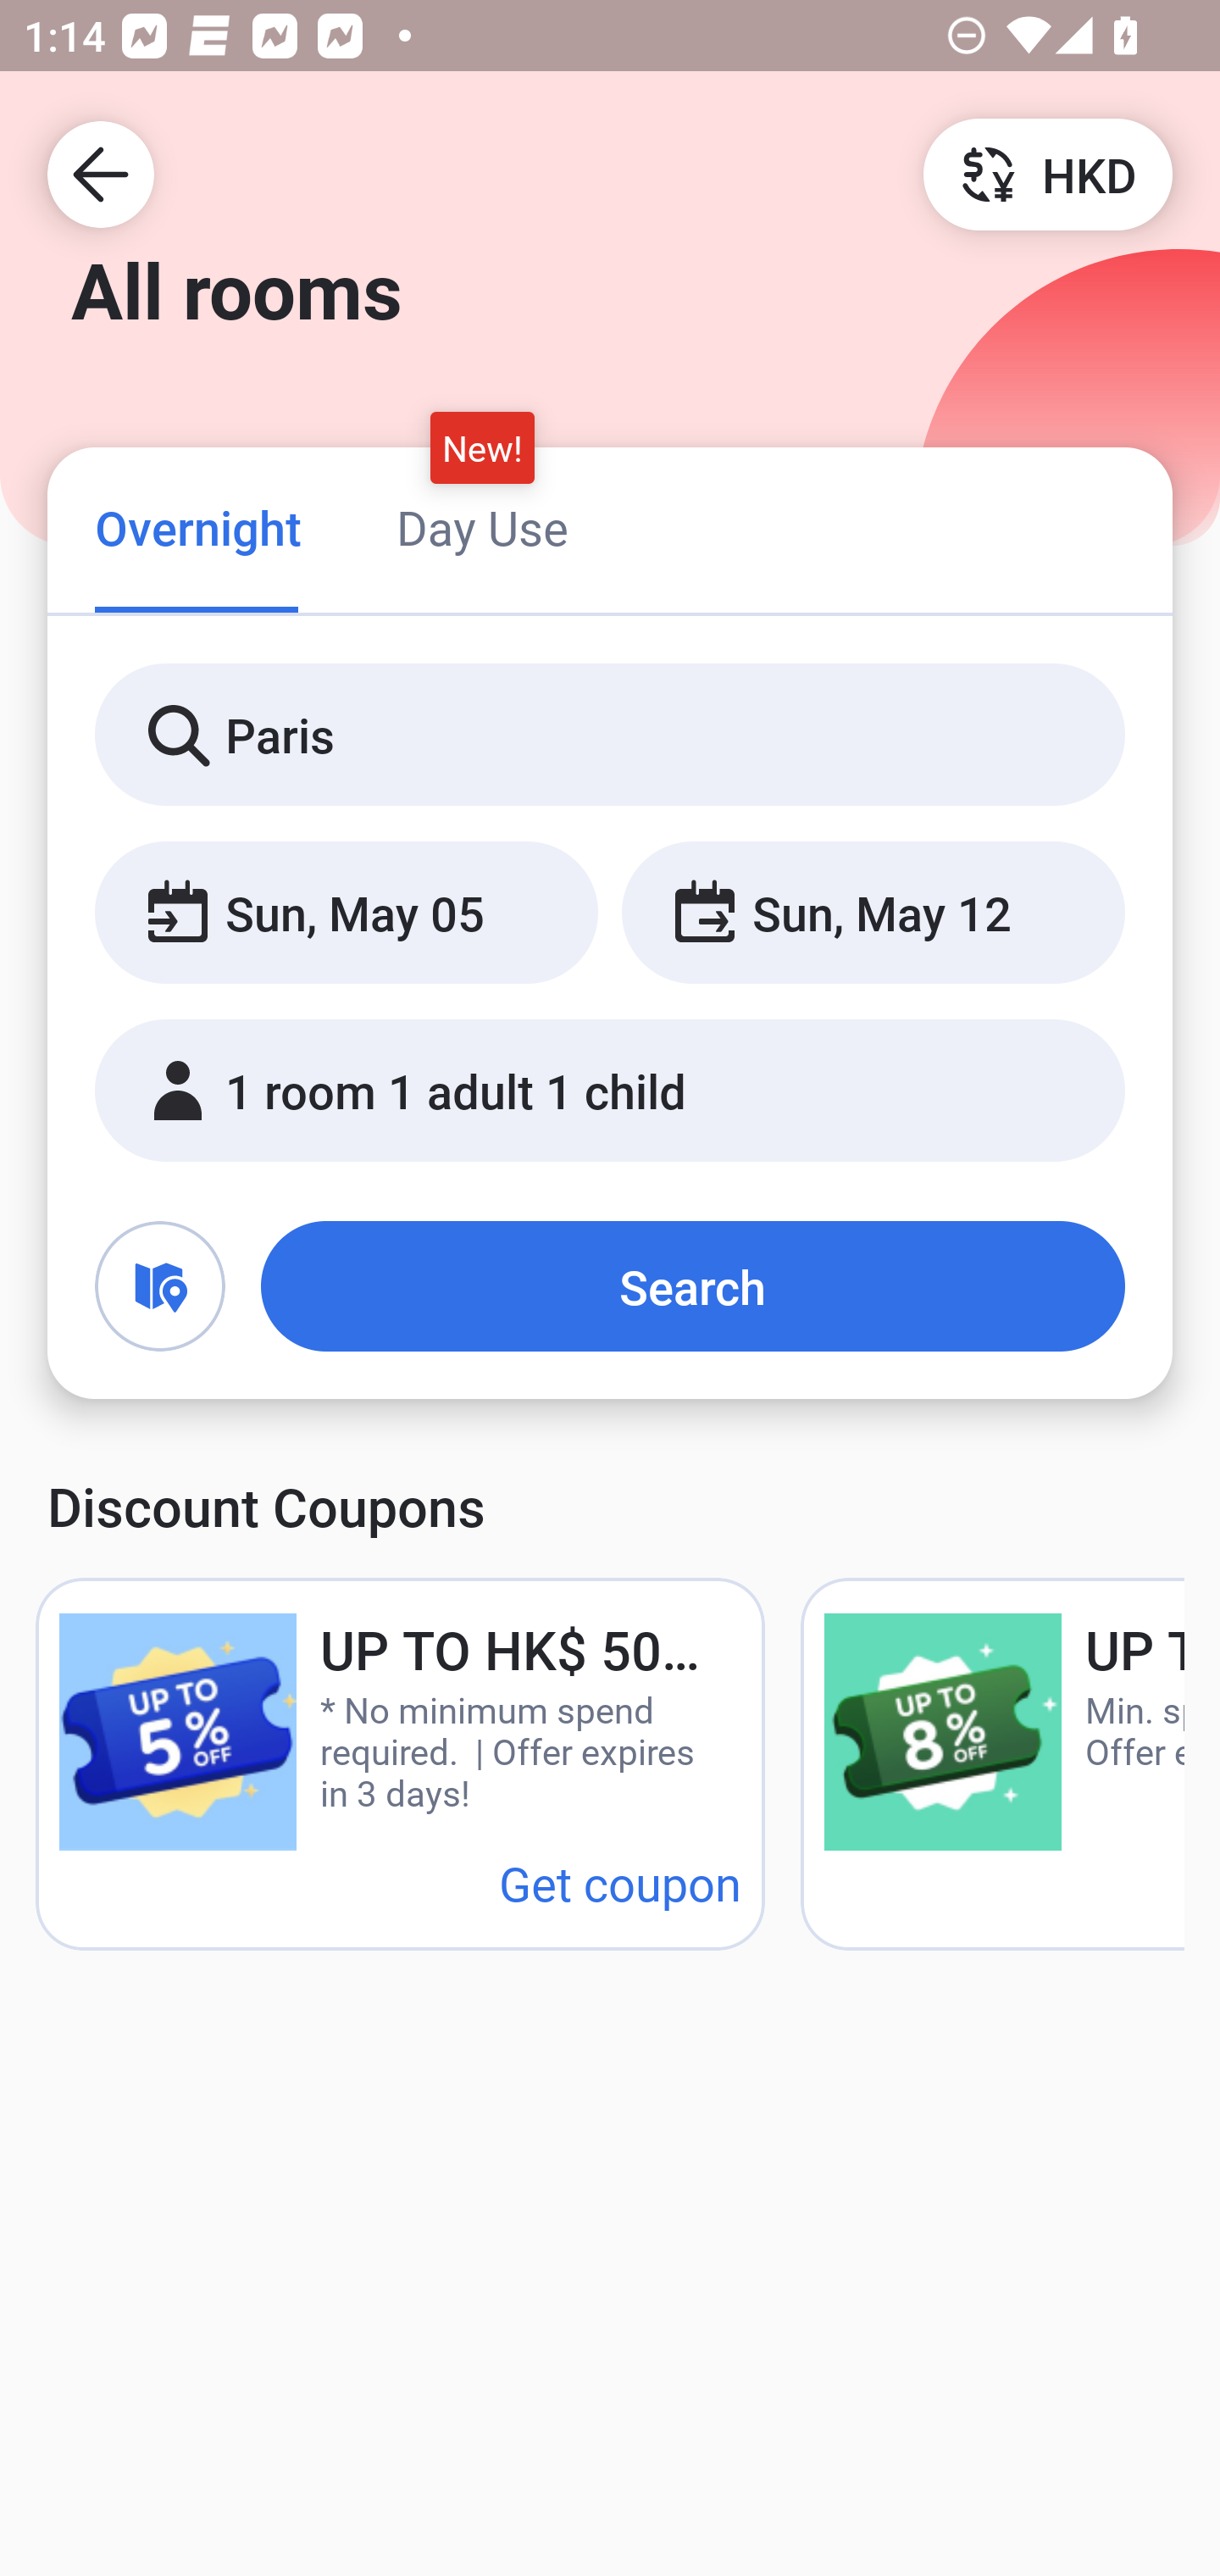  I want to click on New!, so click(483, 447).